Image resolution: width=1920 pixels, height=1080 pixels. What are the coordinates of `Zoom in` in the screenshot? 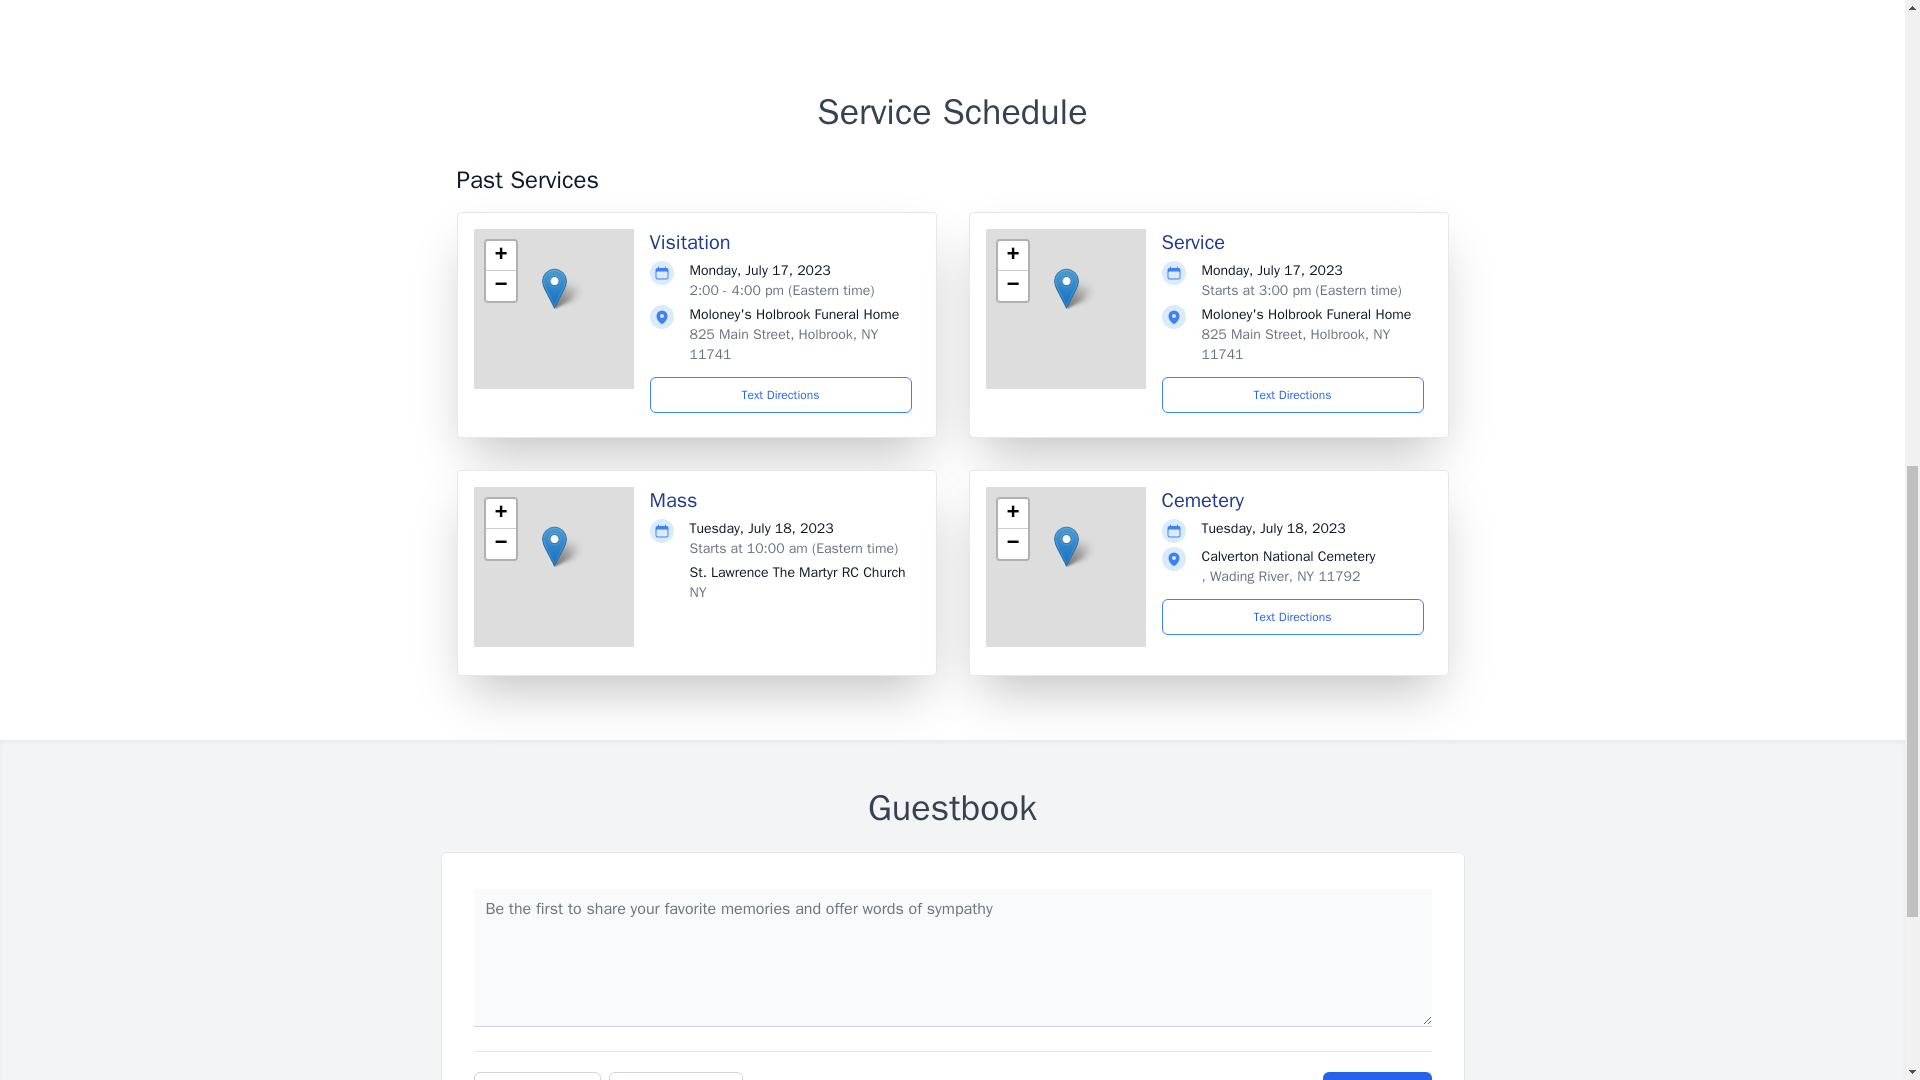 It's located at (500, 256).